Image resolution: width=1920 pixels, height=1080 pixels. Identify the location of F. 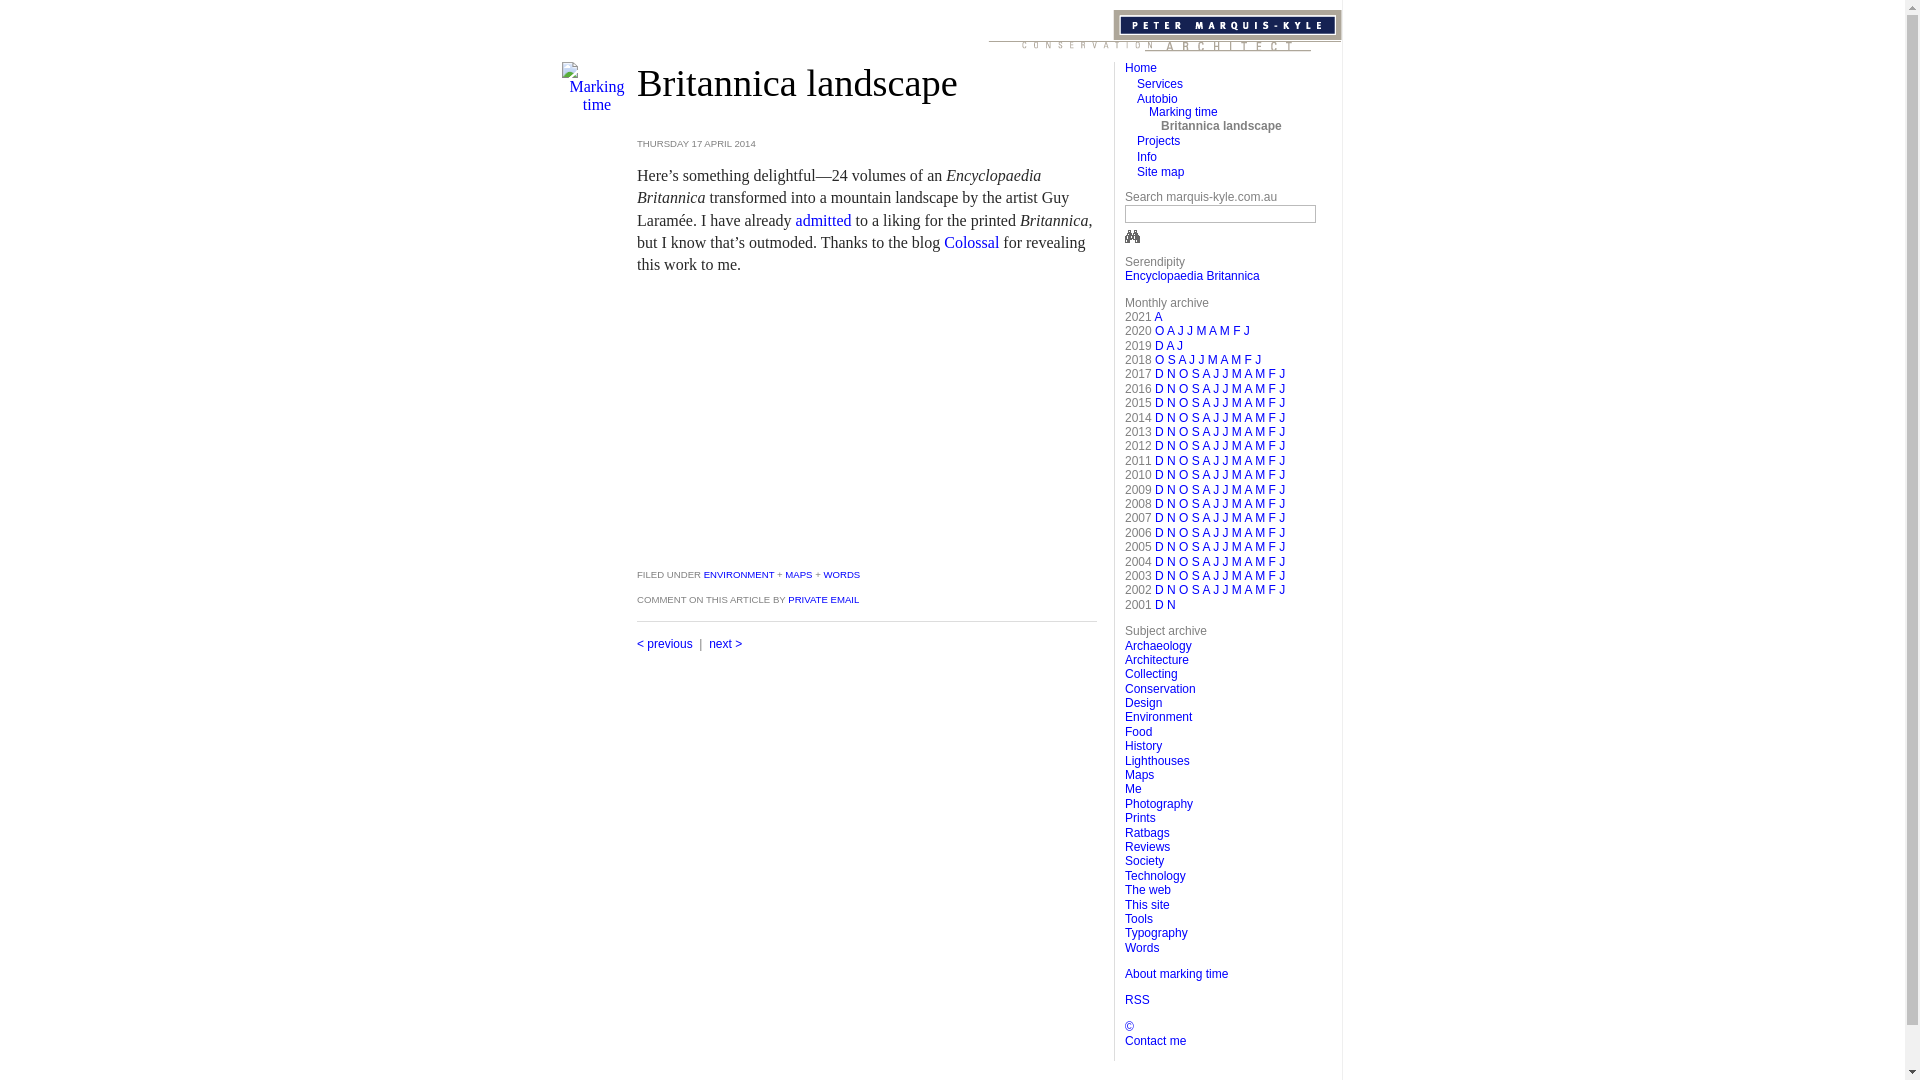
(1272, 533).